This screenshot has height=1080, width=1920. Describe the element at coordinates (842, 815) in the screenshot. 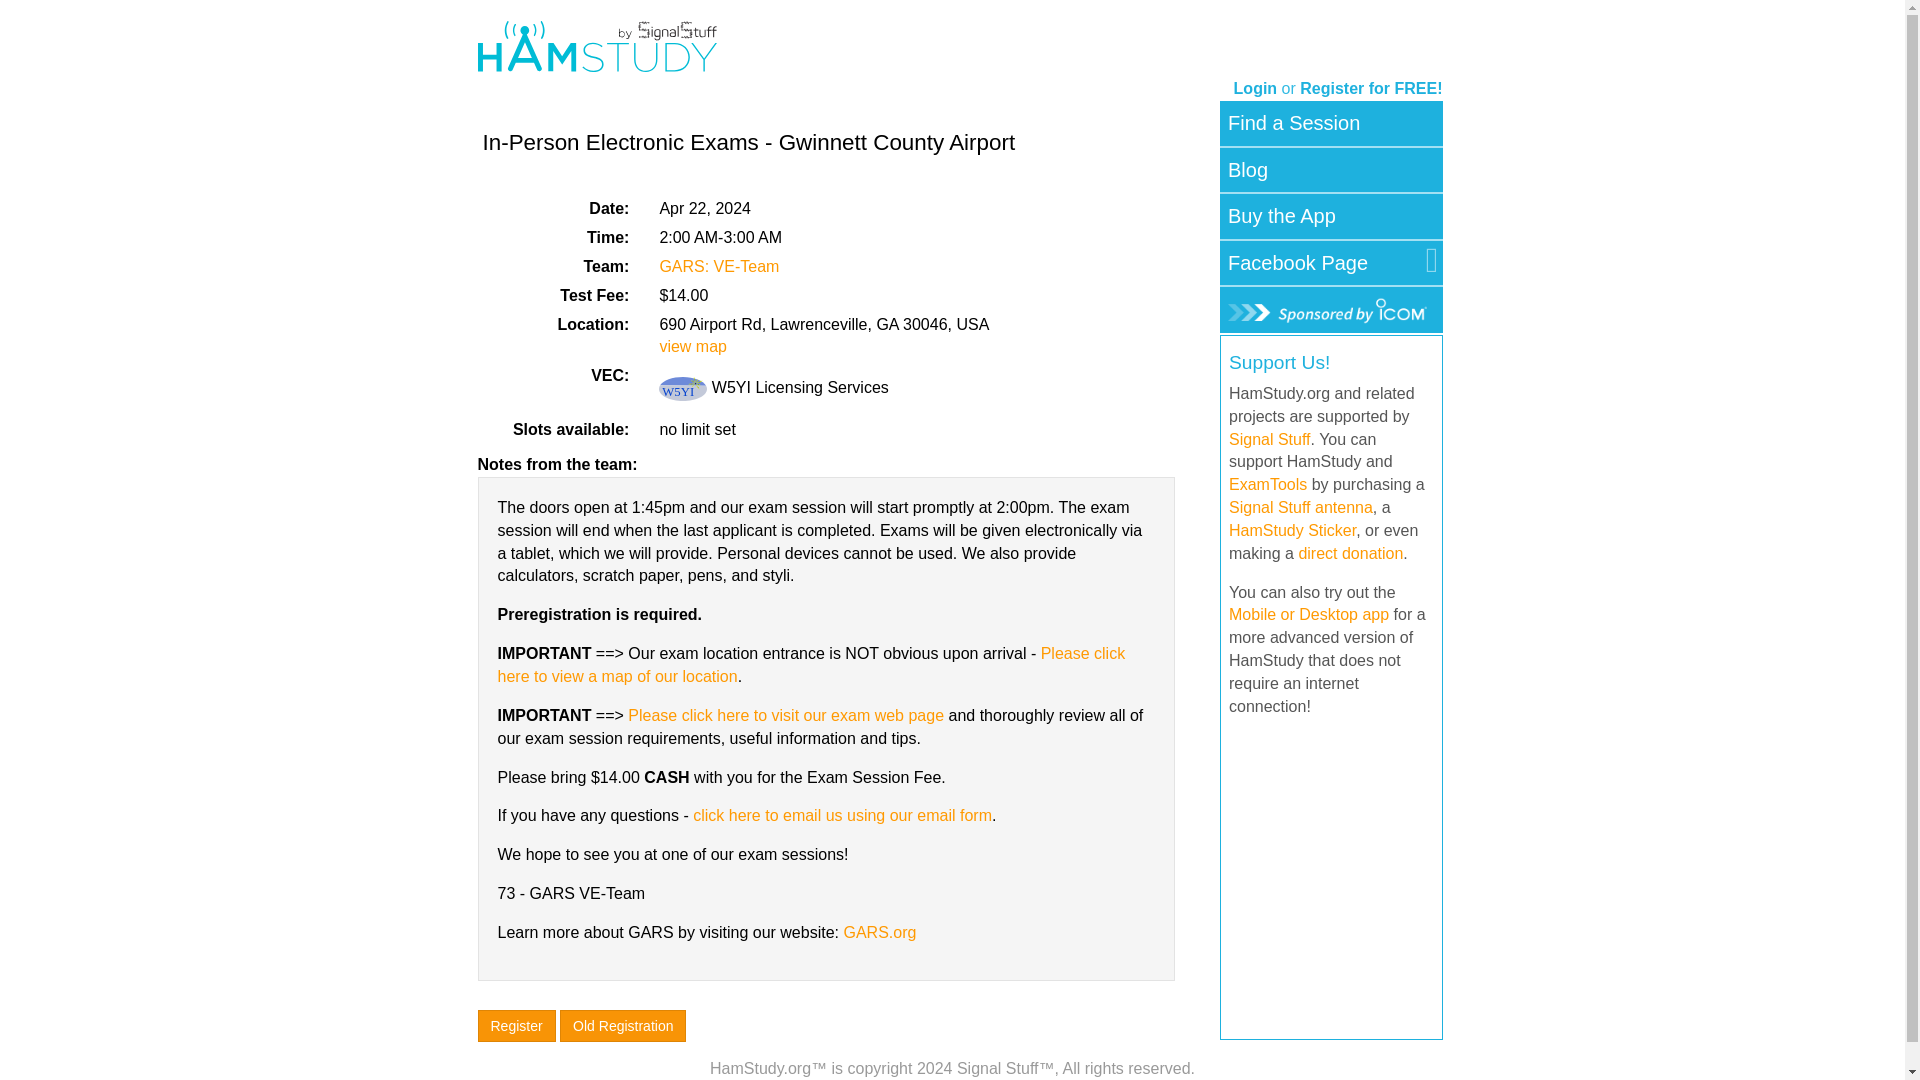

I see `click here to email us using our email form` at that location.